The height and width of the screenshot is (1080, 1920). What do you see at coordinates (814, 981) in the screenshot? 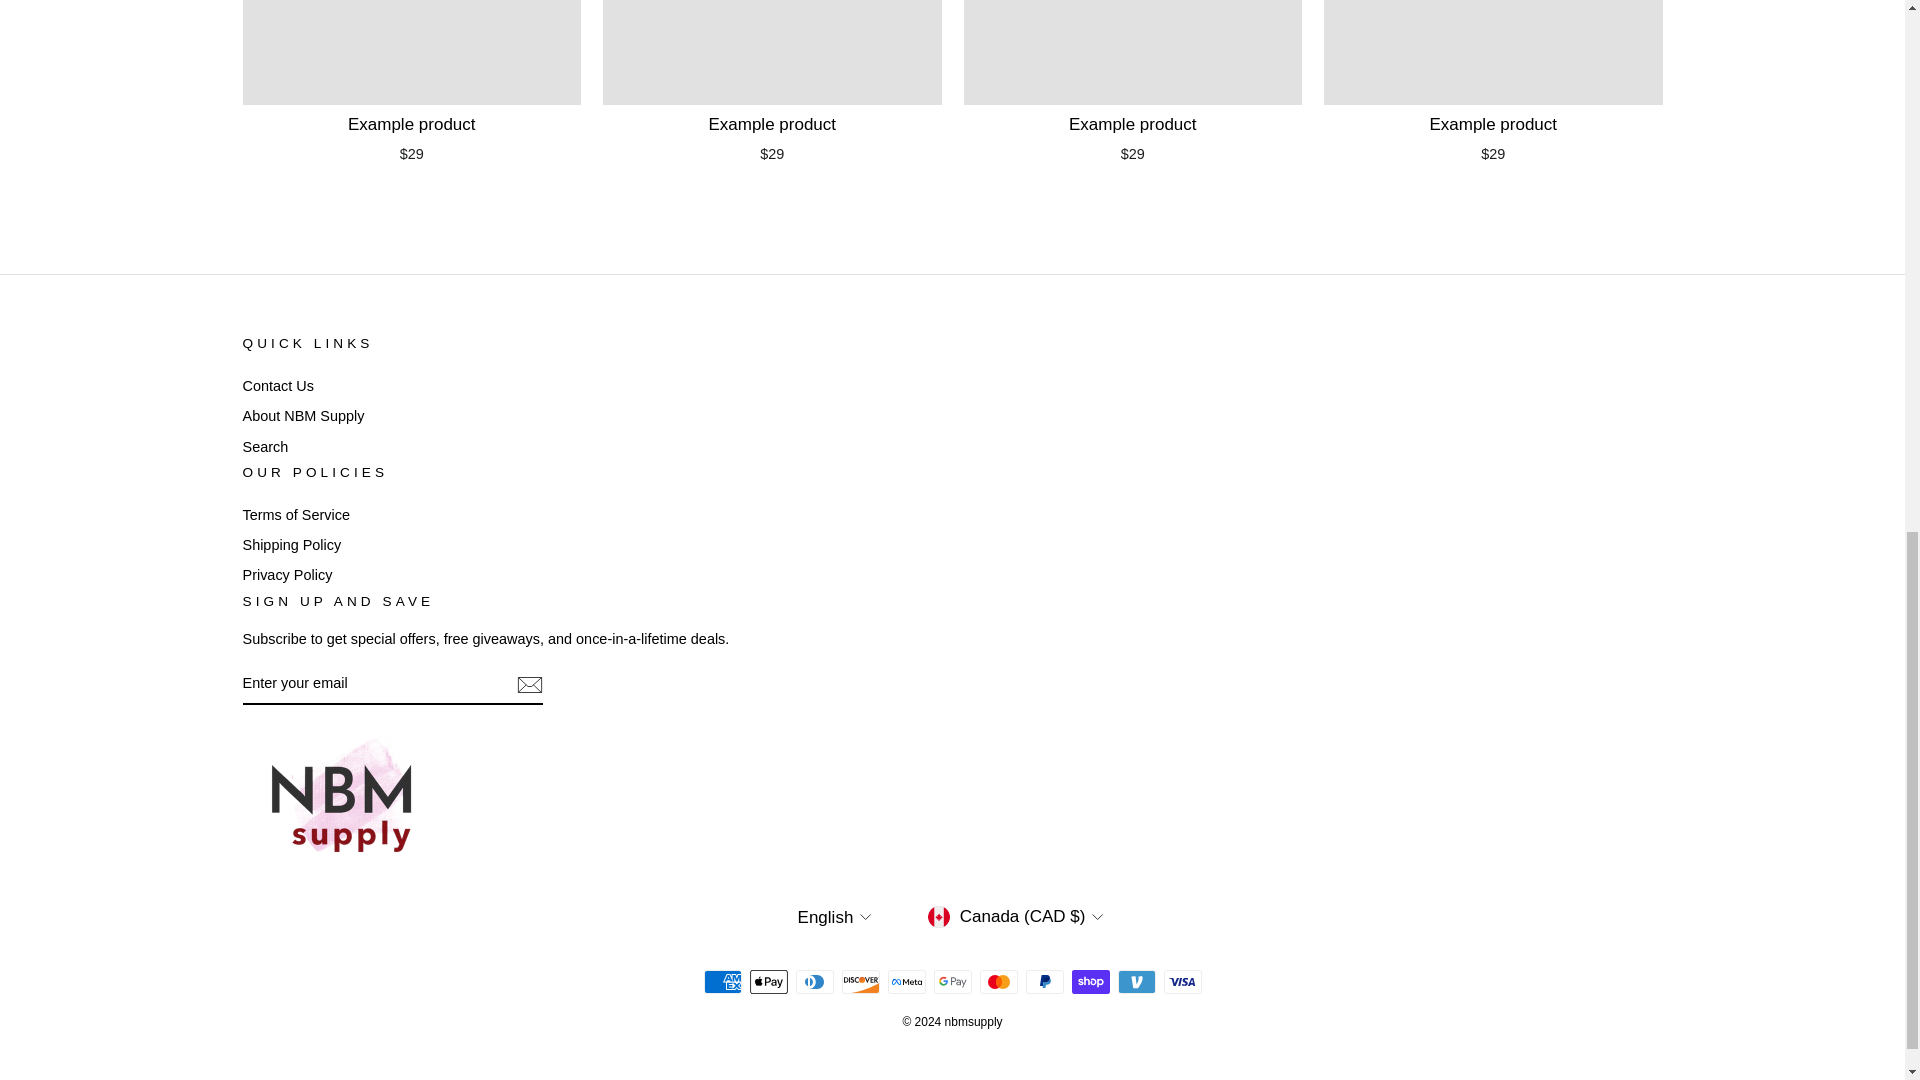
I see `Diners Club` at bounding box center [814, 981].